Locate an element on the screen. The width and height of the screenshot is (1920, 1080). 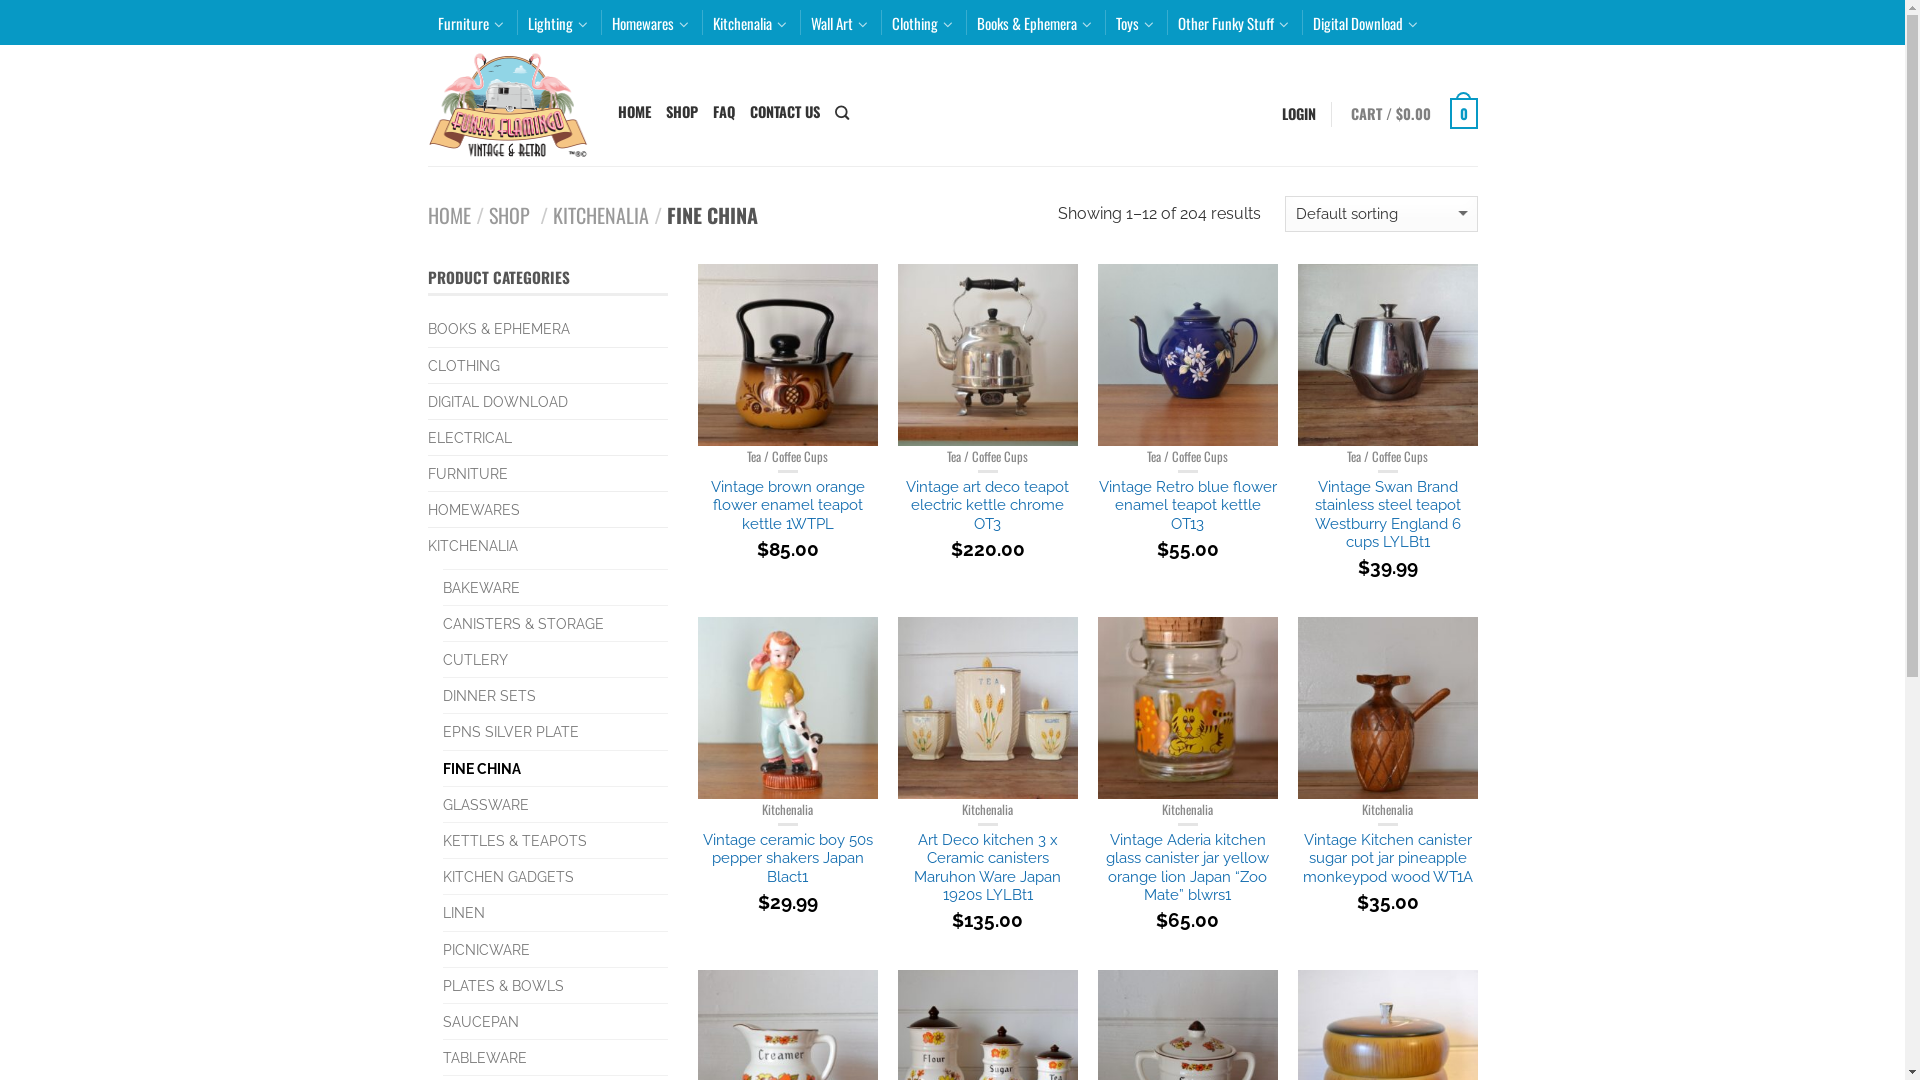
KITCHENALIA is located at coordinates (600, 215).